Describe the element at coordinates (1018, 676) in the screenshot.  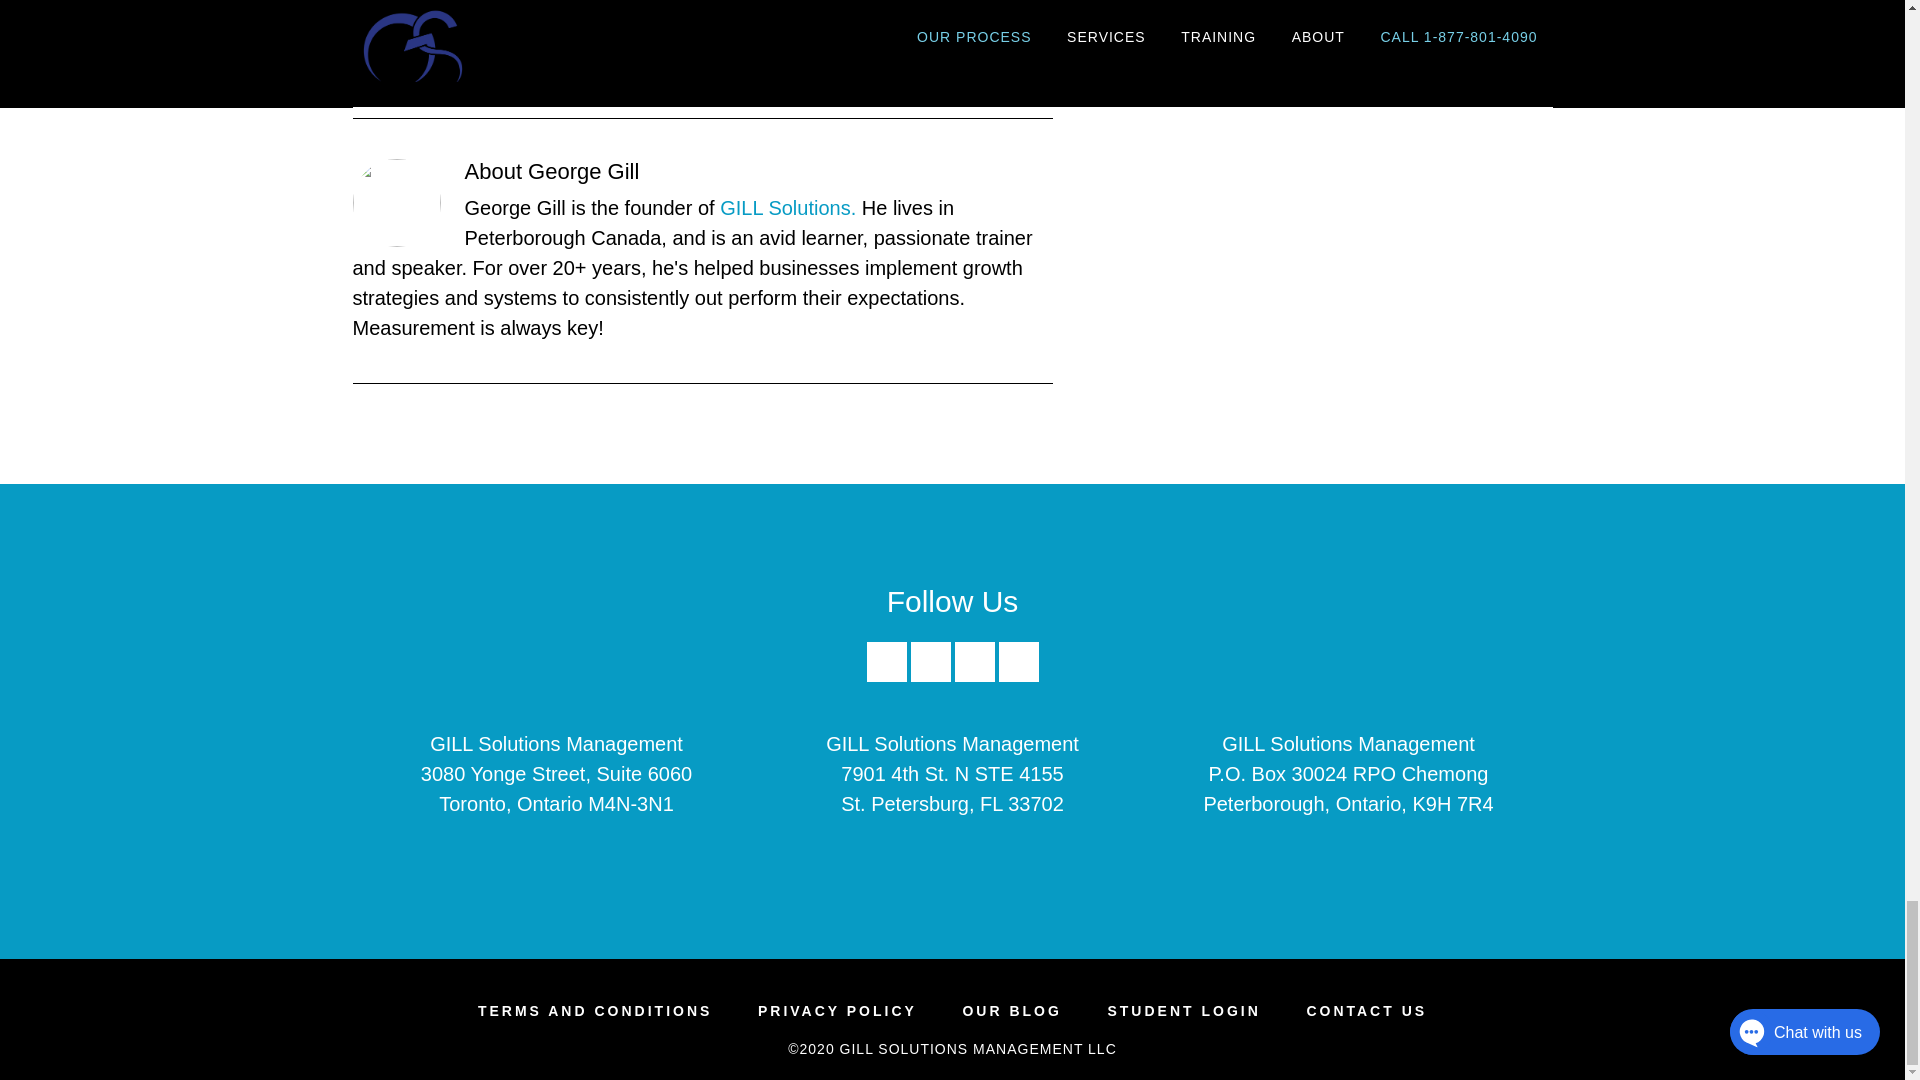
I see `YouTube` at that location.